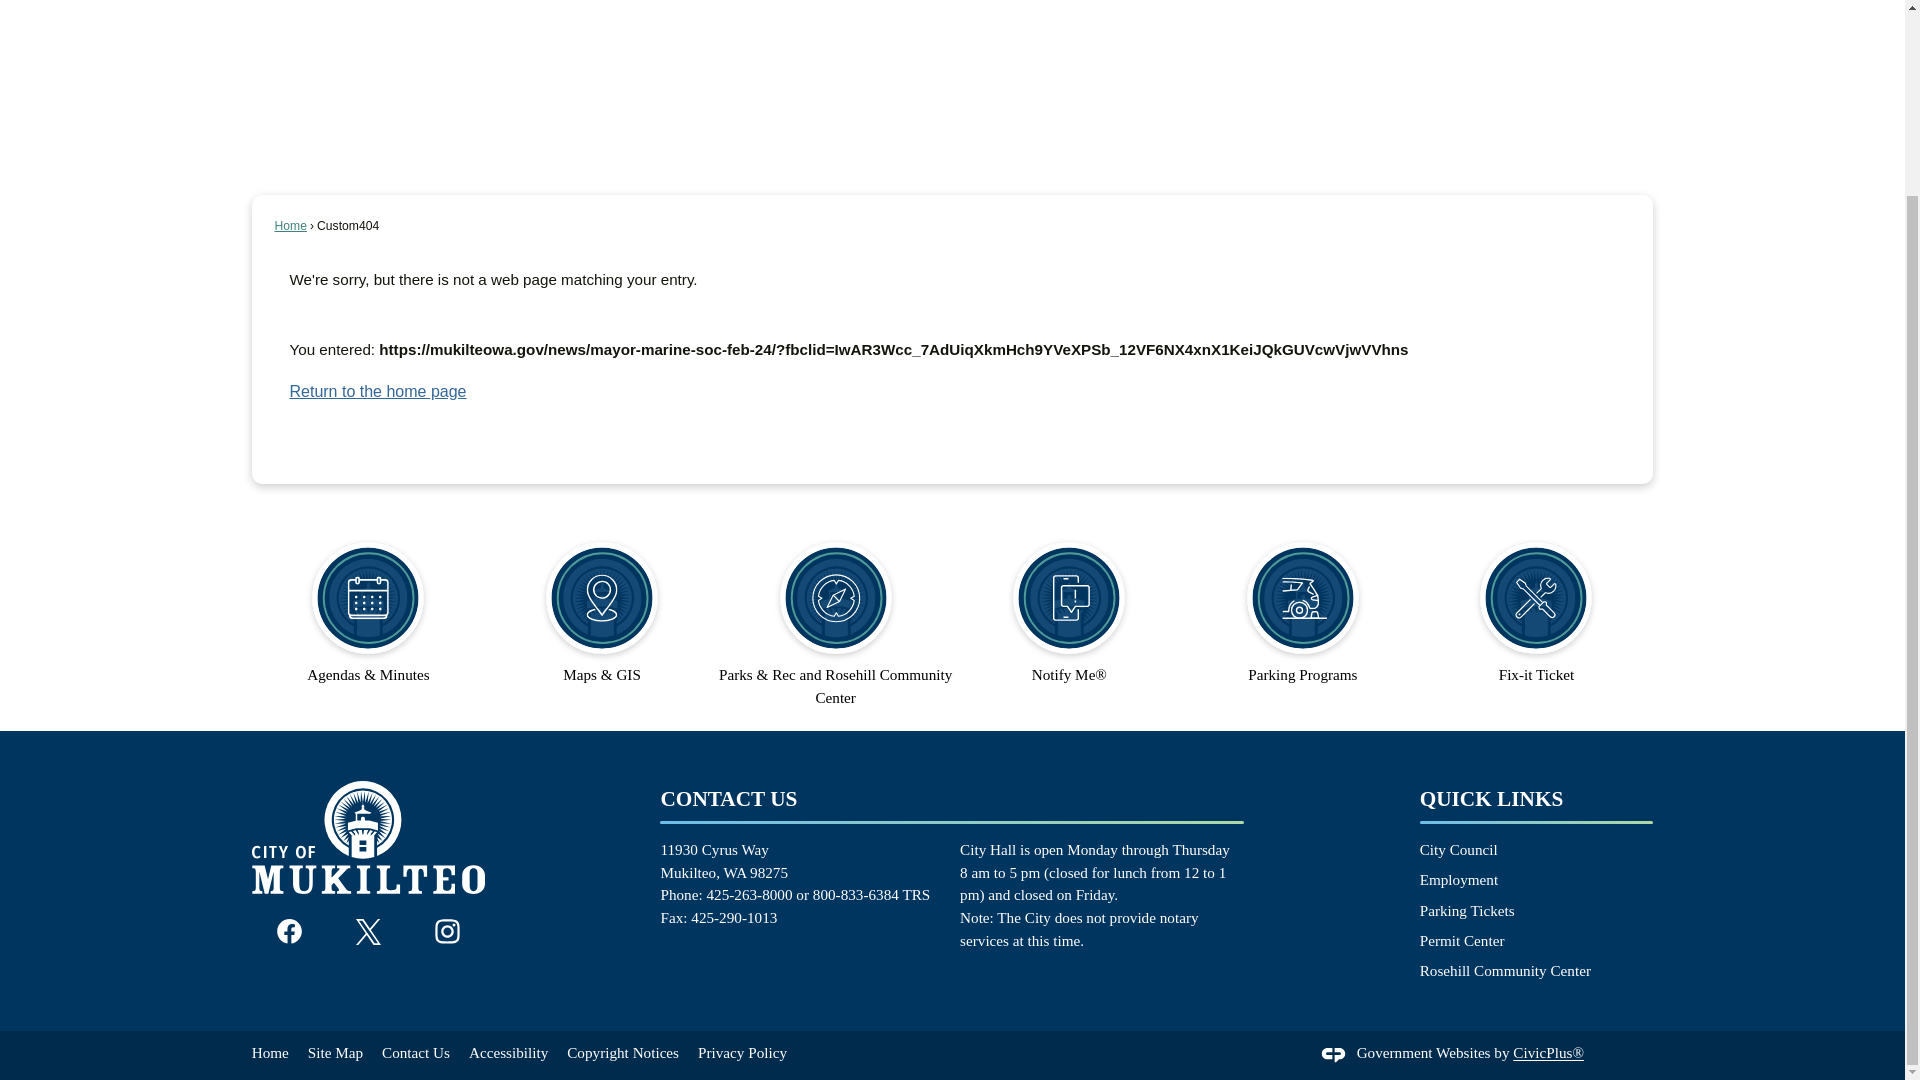  What do you see at coordinates (1536, 602) in the screenshot?
I see `Fix-it Ticket` at bounding box center [1536, 602].